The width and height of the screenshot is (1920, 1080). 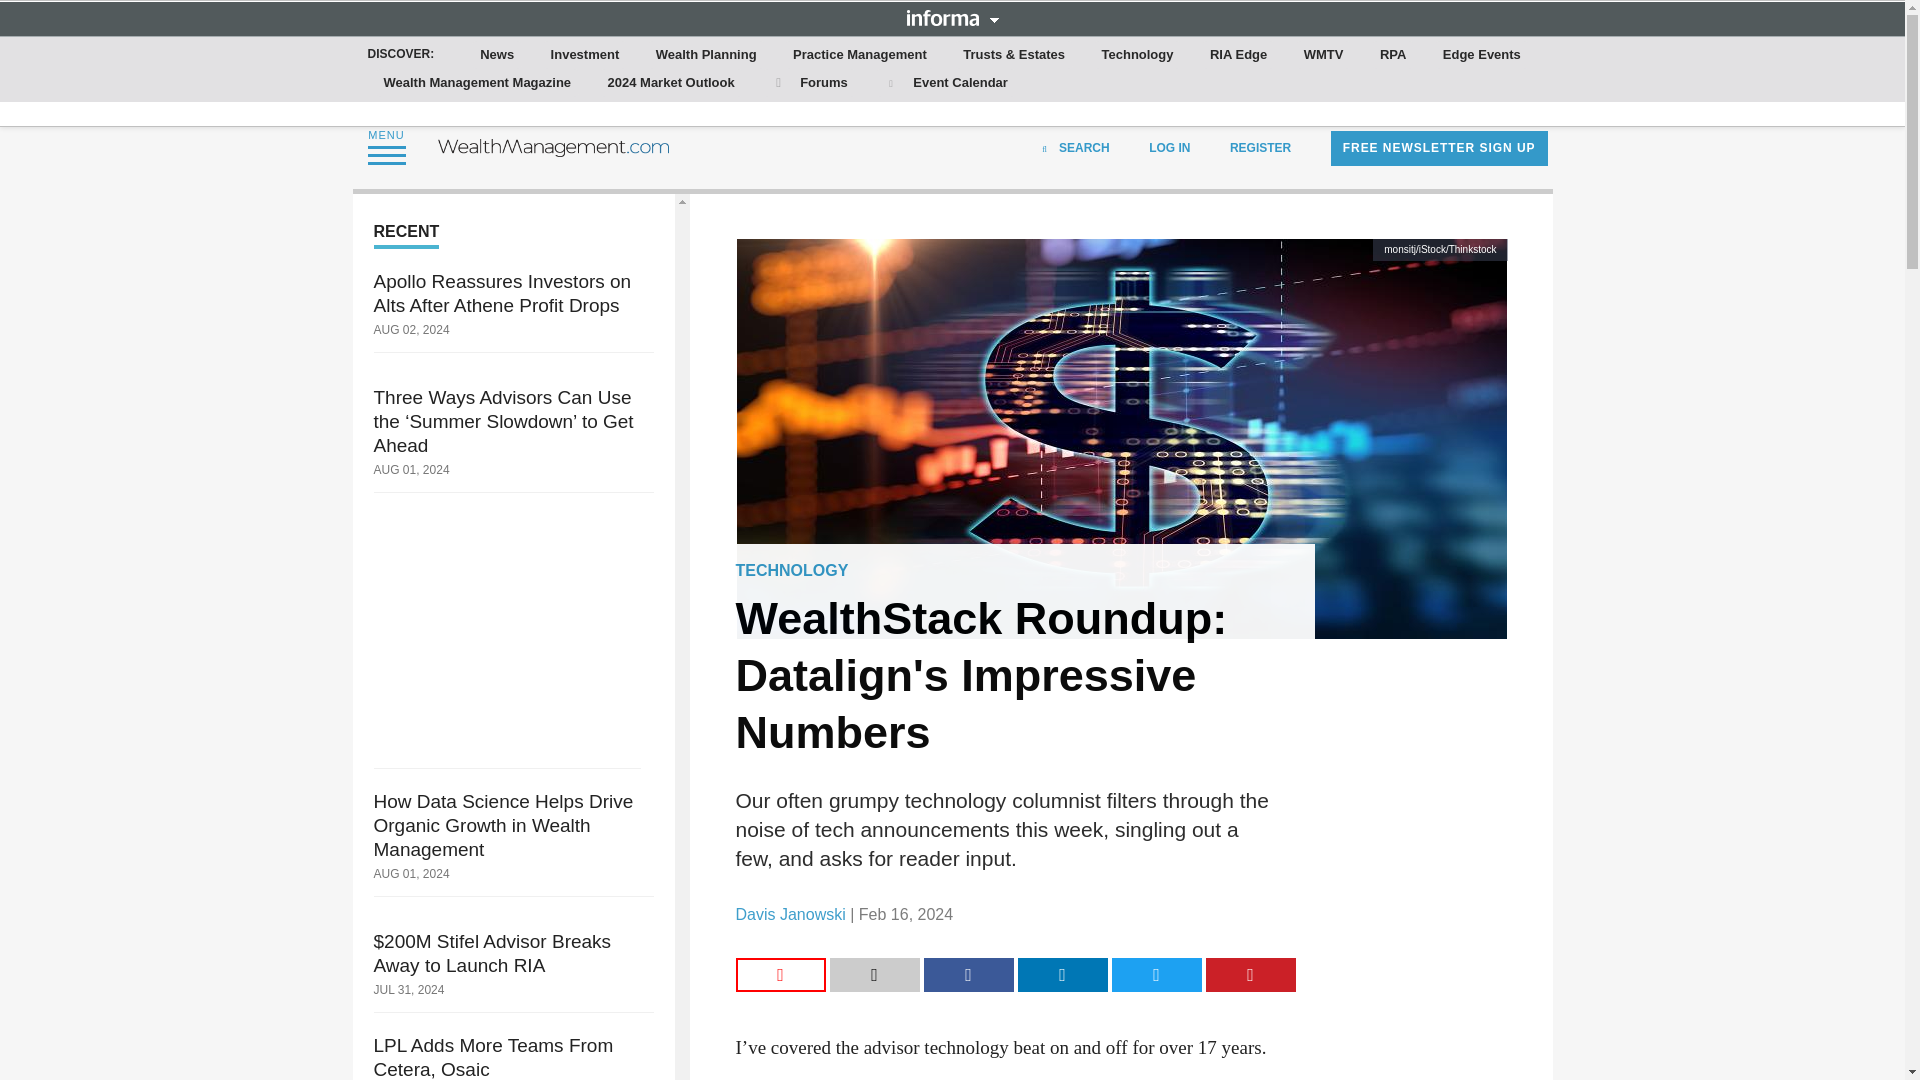 What do you see at coordinates (945, 83) in the screenshot?
I see `Event Calendar` at bounding box center [945, 83].